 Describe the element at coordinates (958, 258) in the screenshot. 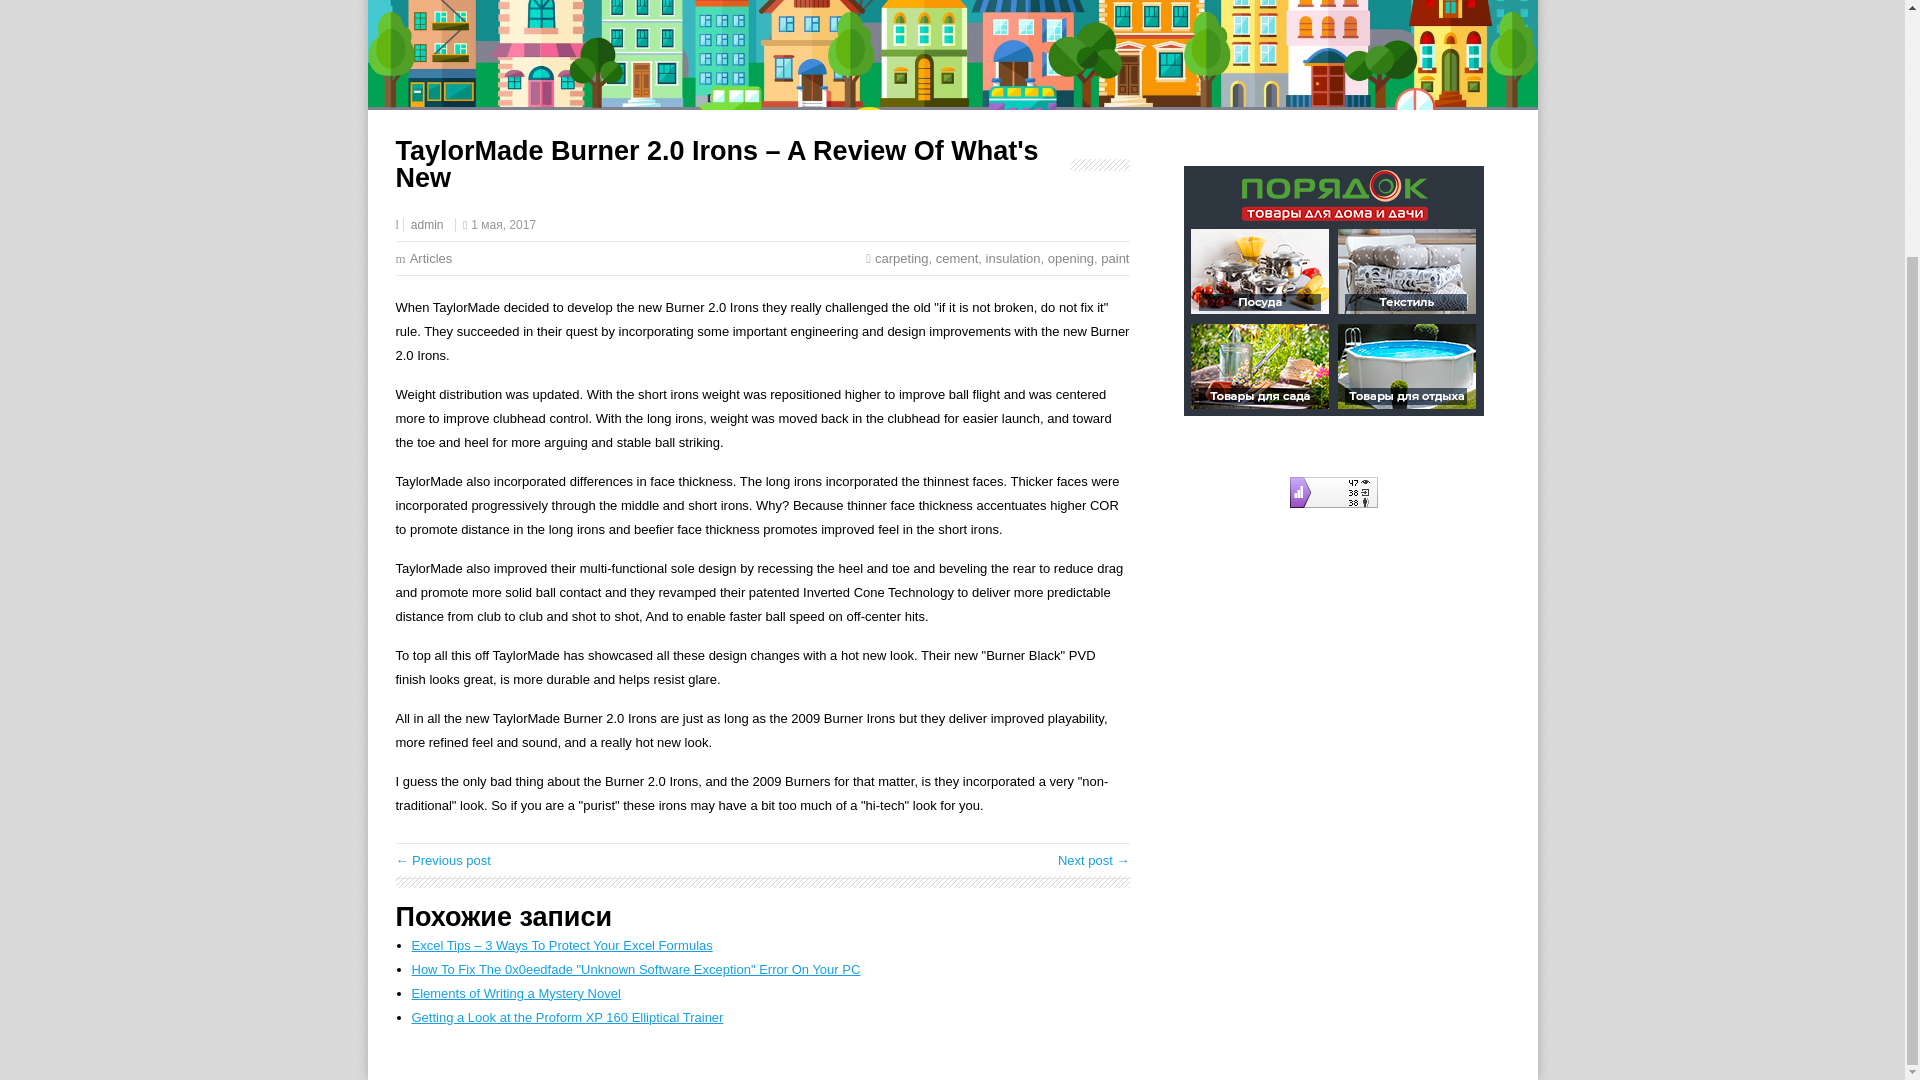

I see `cement` at that location.